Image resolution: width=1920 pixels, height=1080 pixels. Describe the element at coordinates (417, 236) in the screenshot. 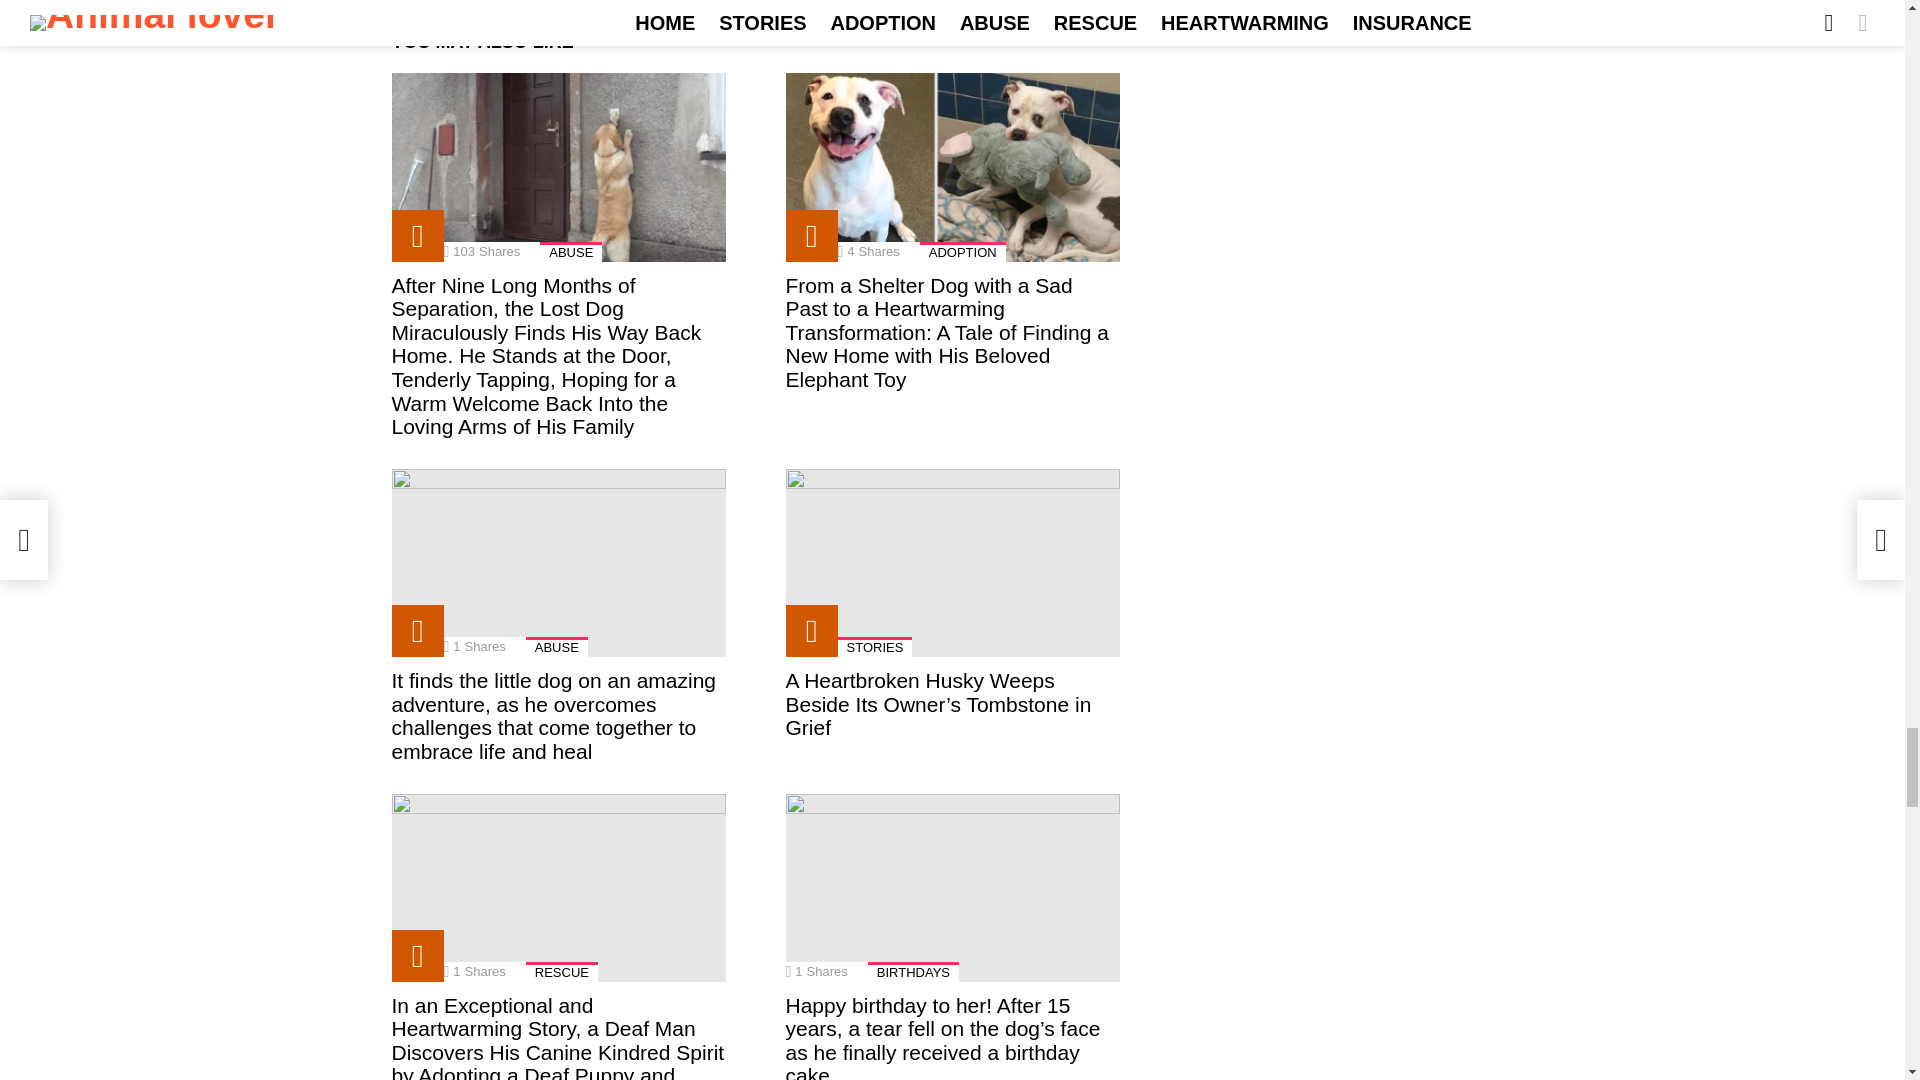

I see `Trending` at that location.